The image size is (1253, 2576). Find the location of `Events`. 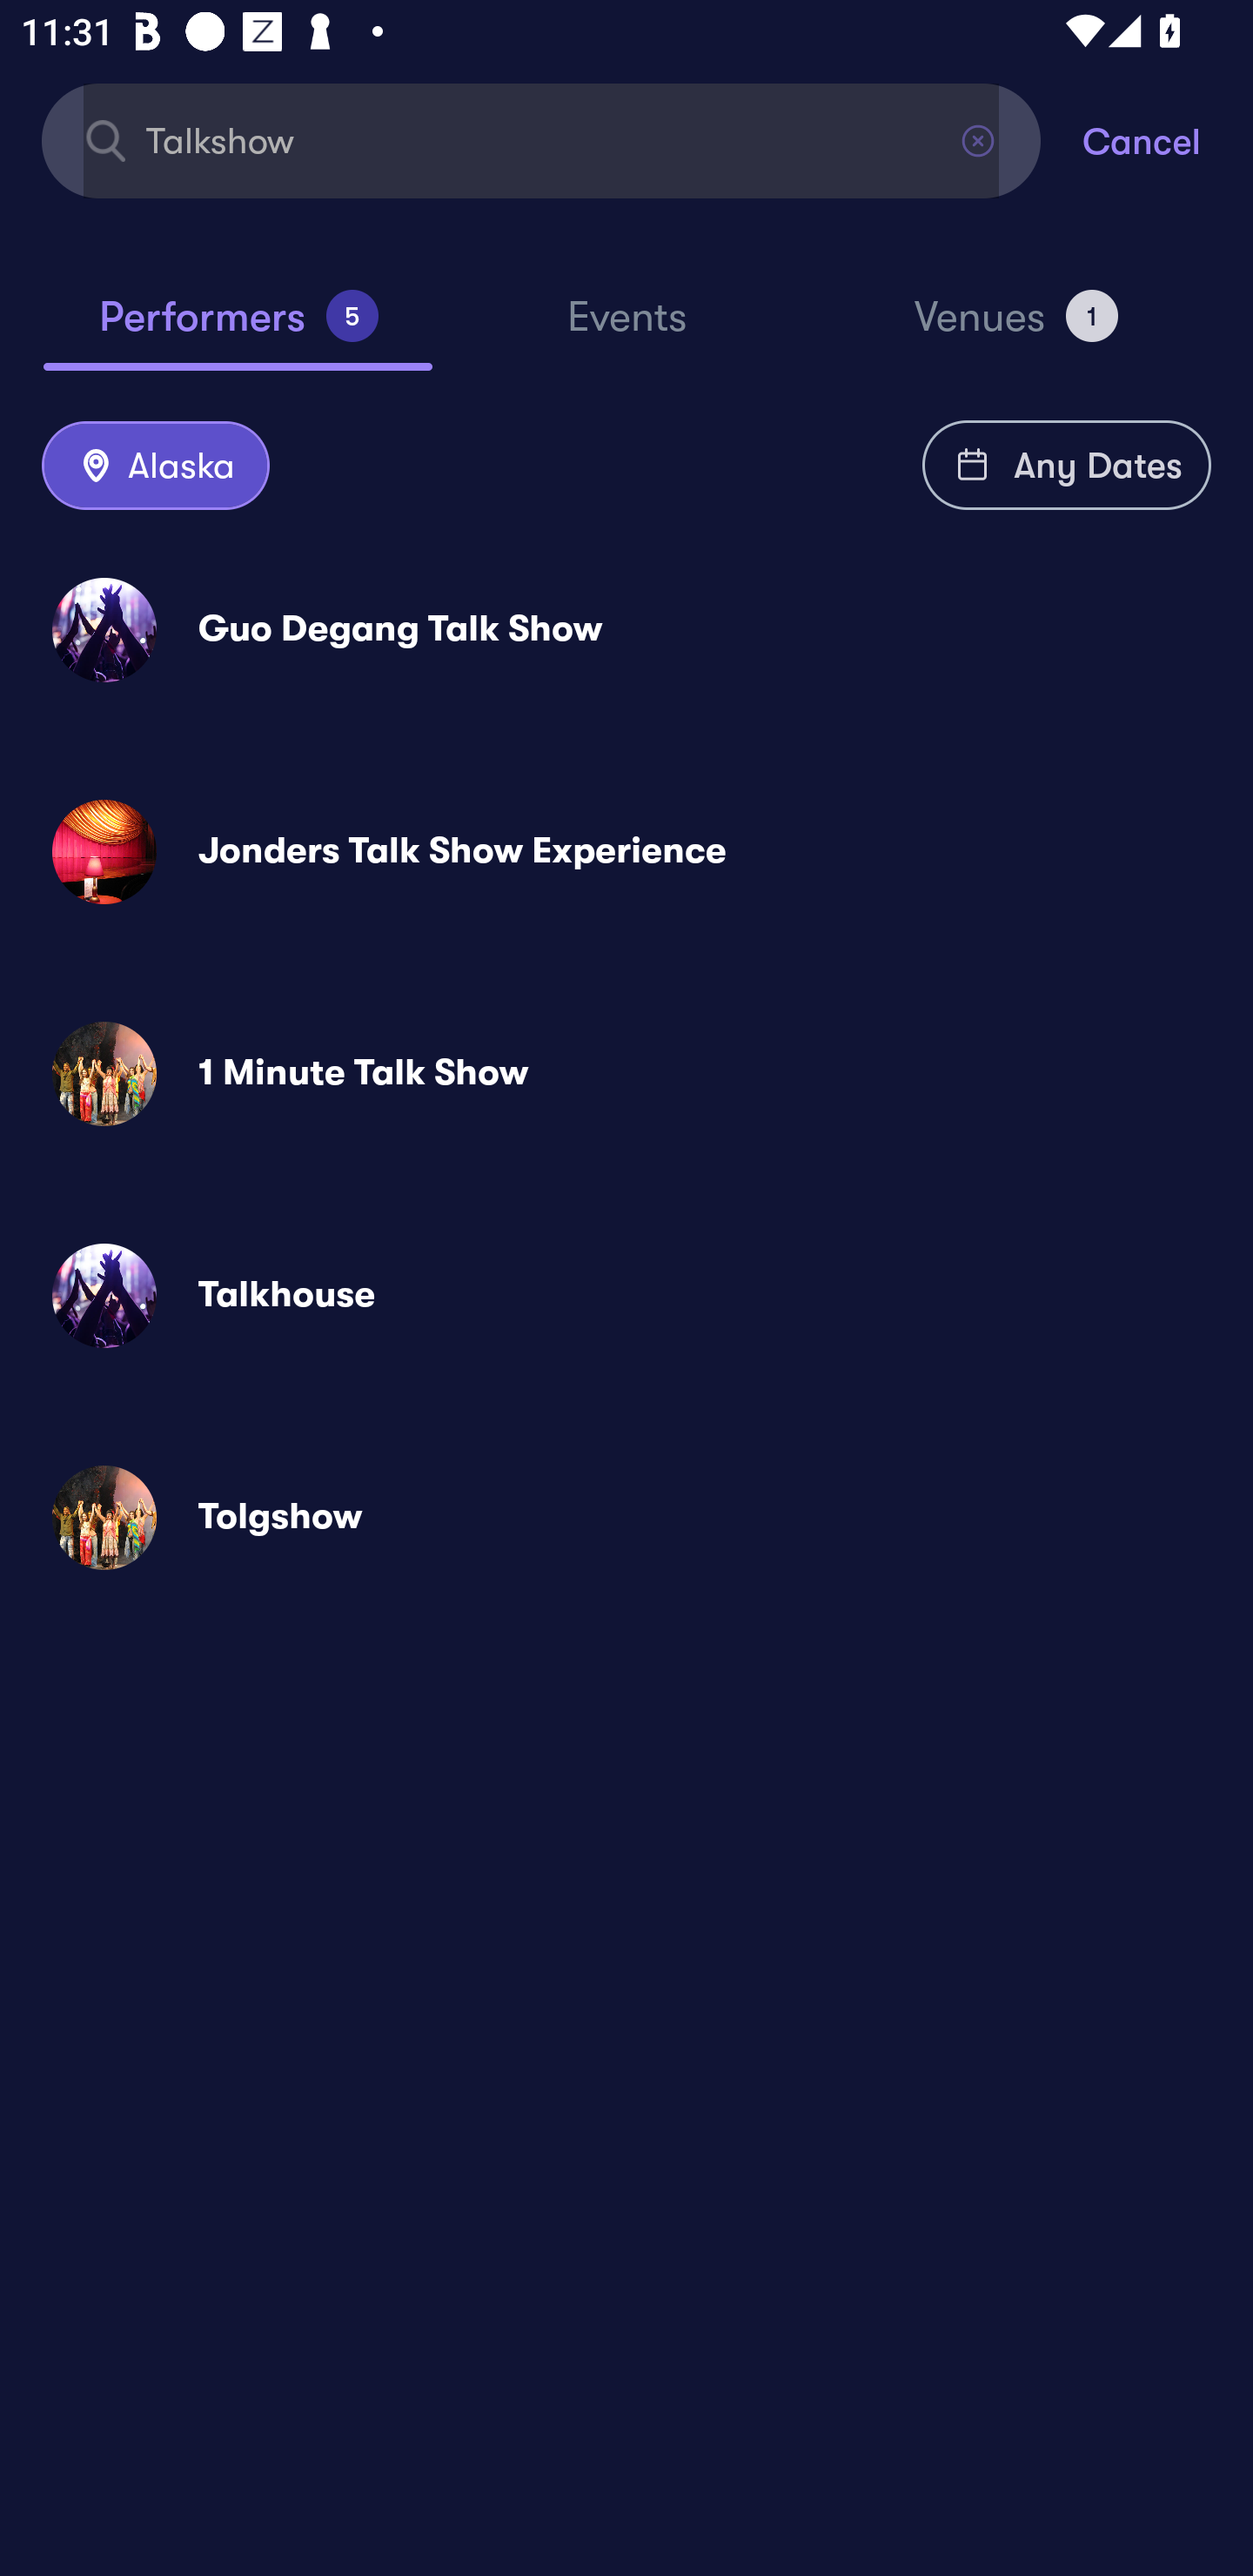

Events is located at coordinates (626, 331).